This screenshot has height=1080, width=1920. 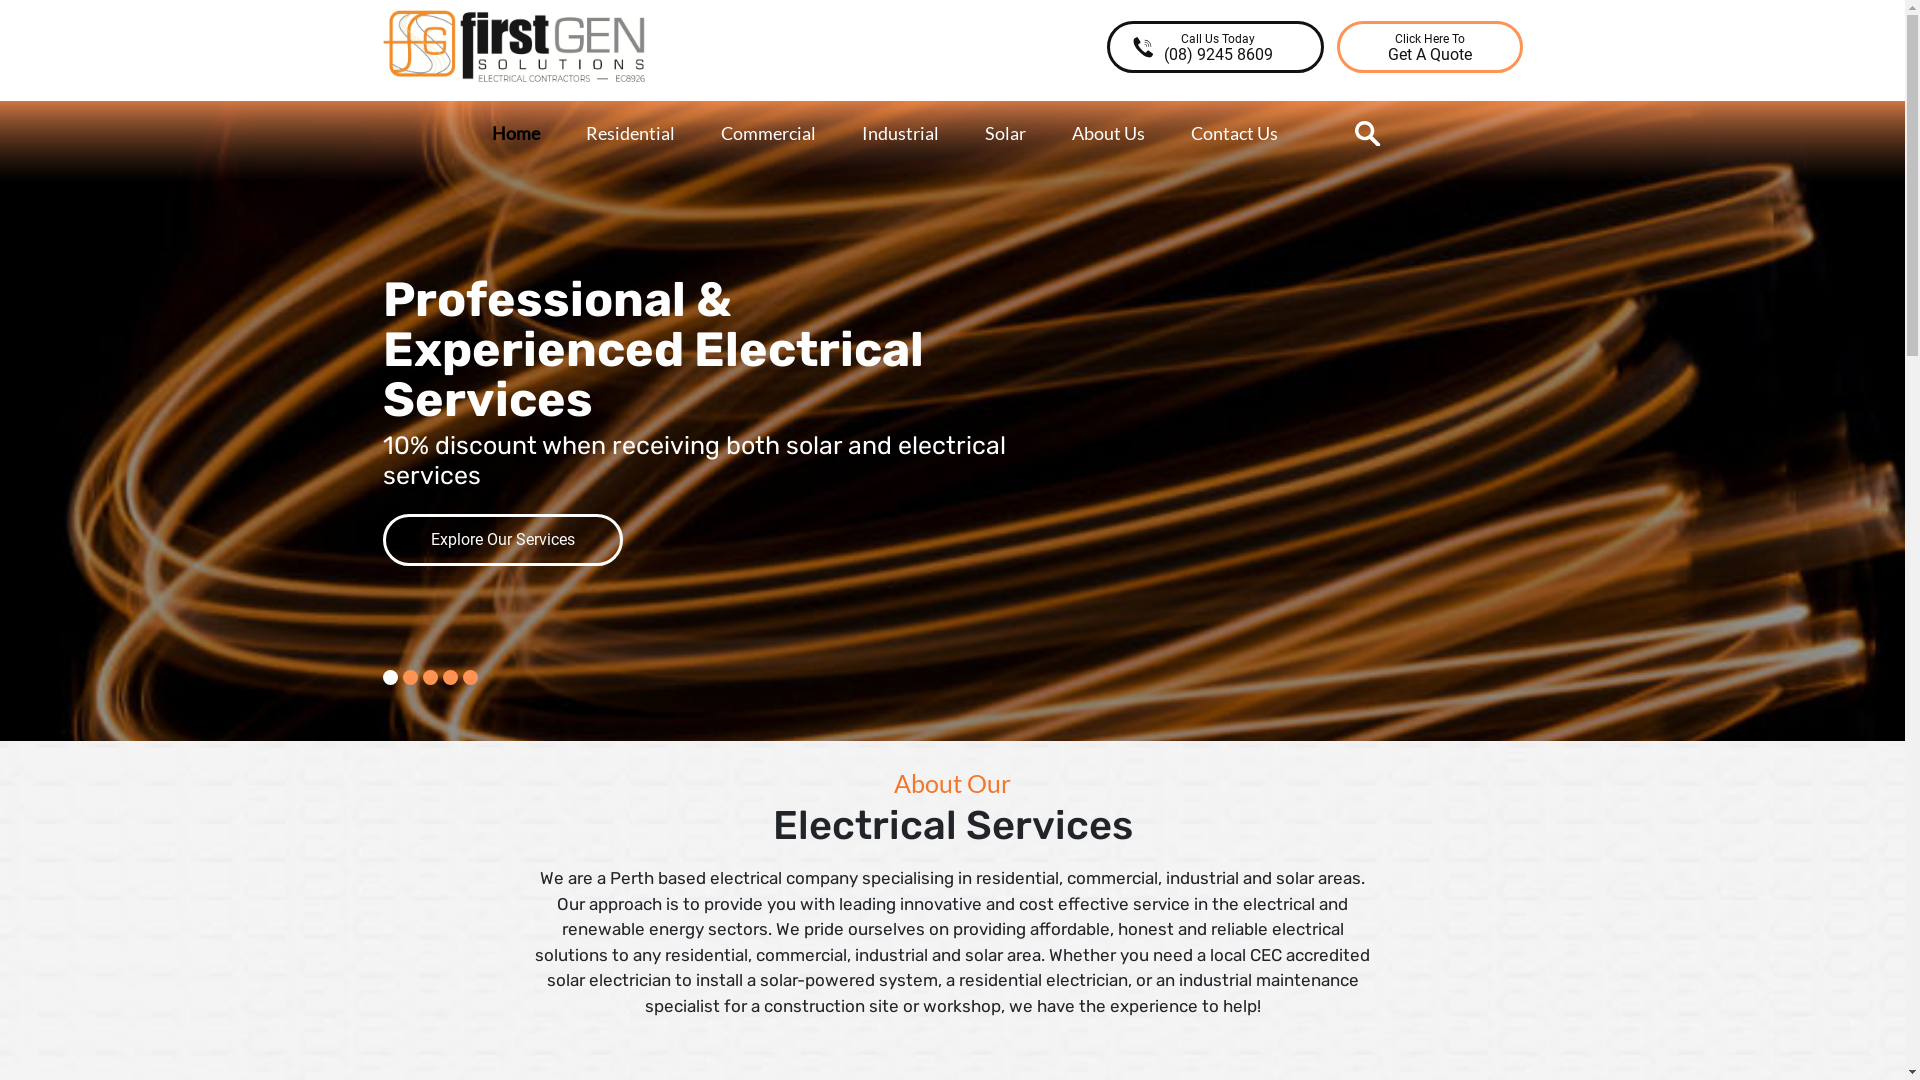 I want to click on Industrial, so click(x=900, y=134).